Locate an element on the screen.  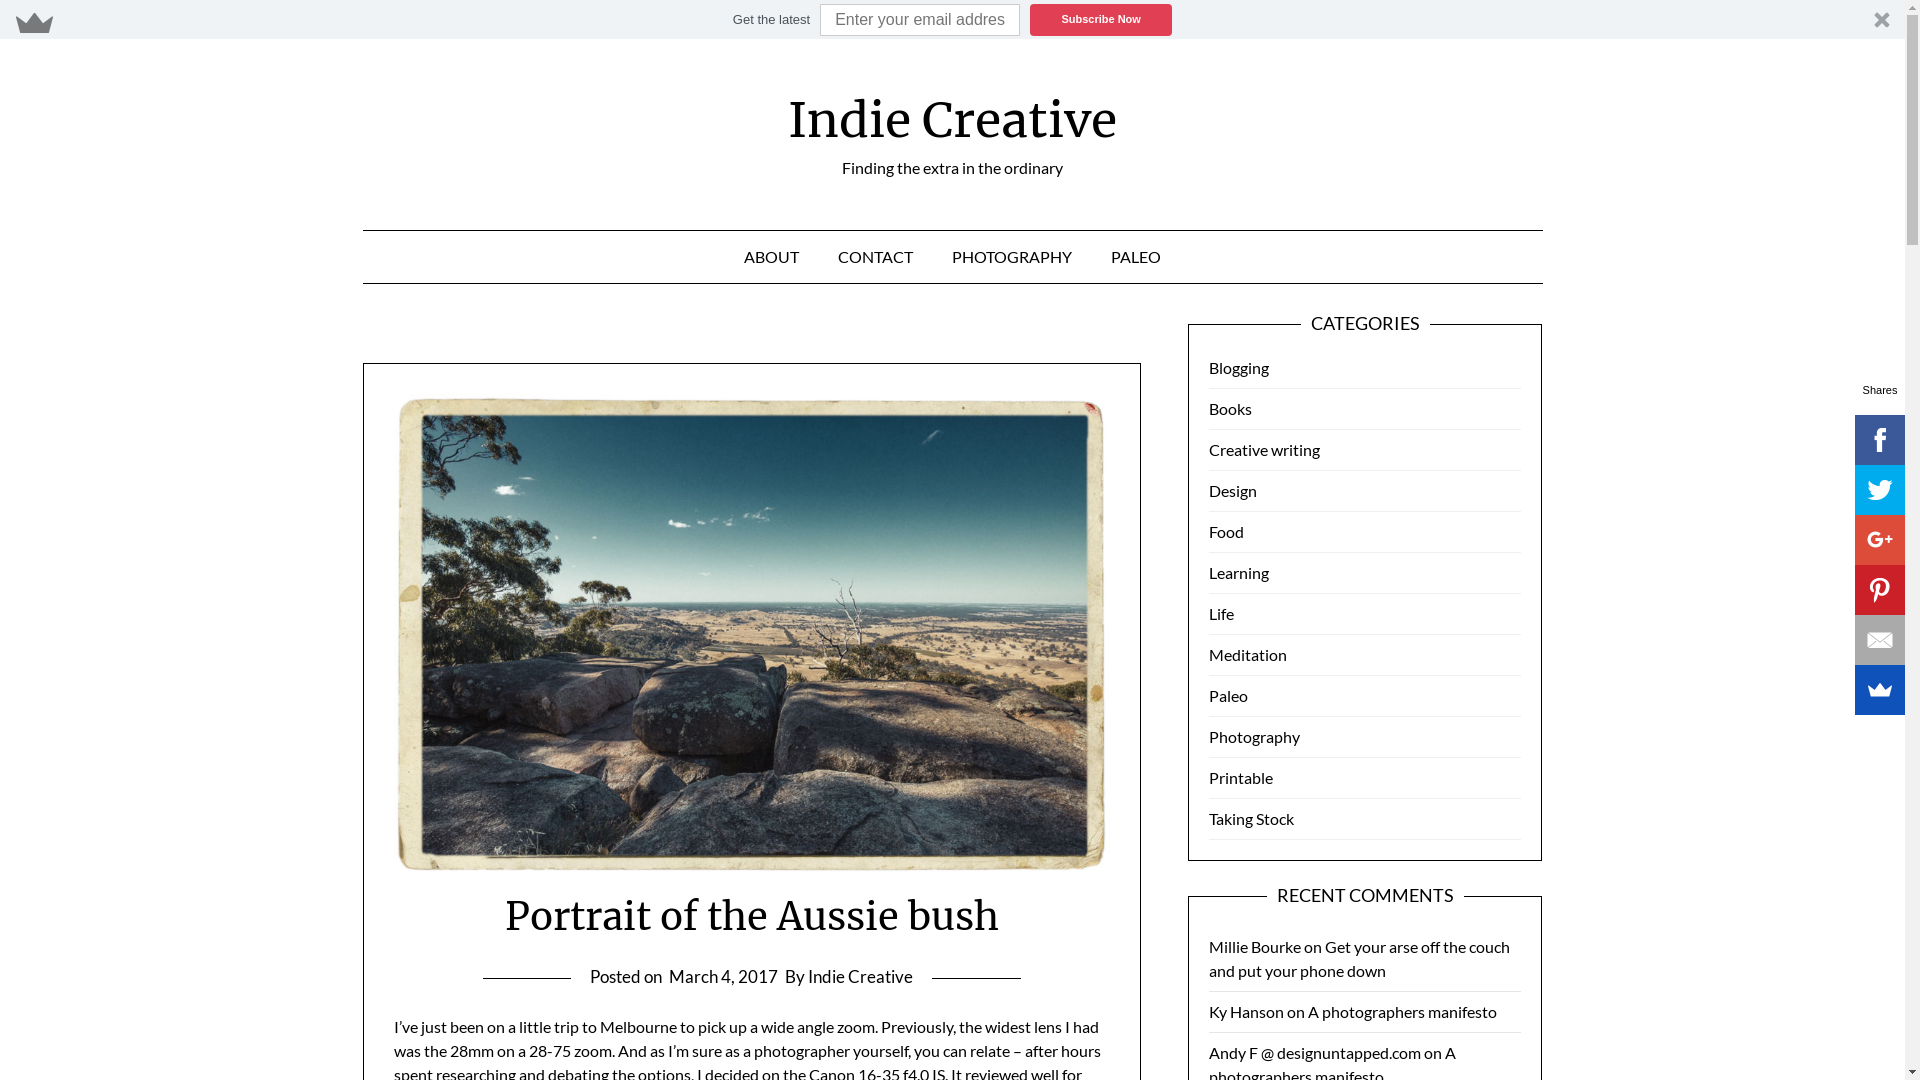
CONTACT is located at coordinates (876, 257).